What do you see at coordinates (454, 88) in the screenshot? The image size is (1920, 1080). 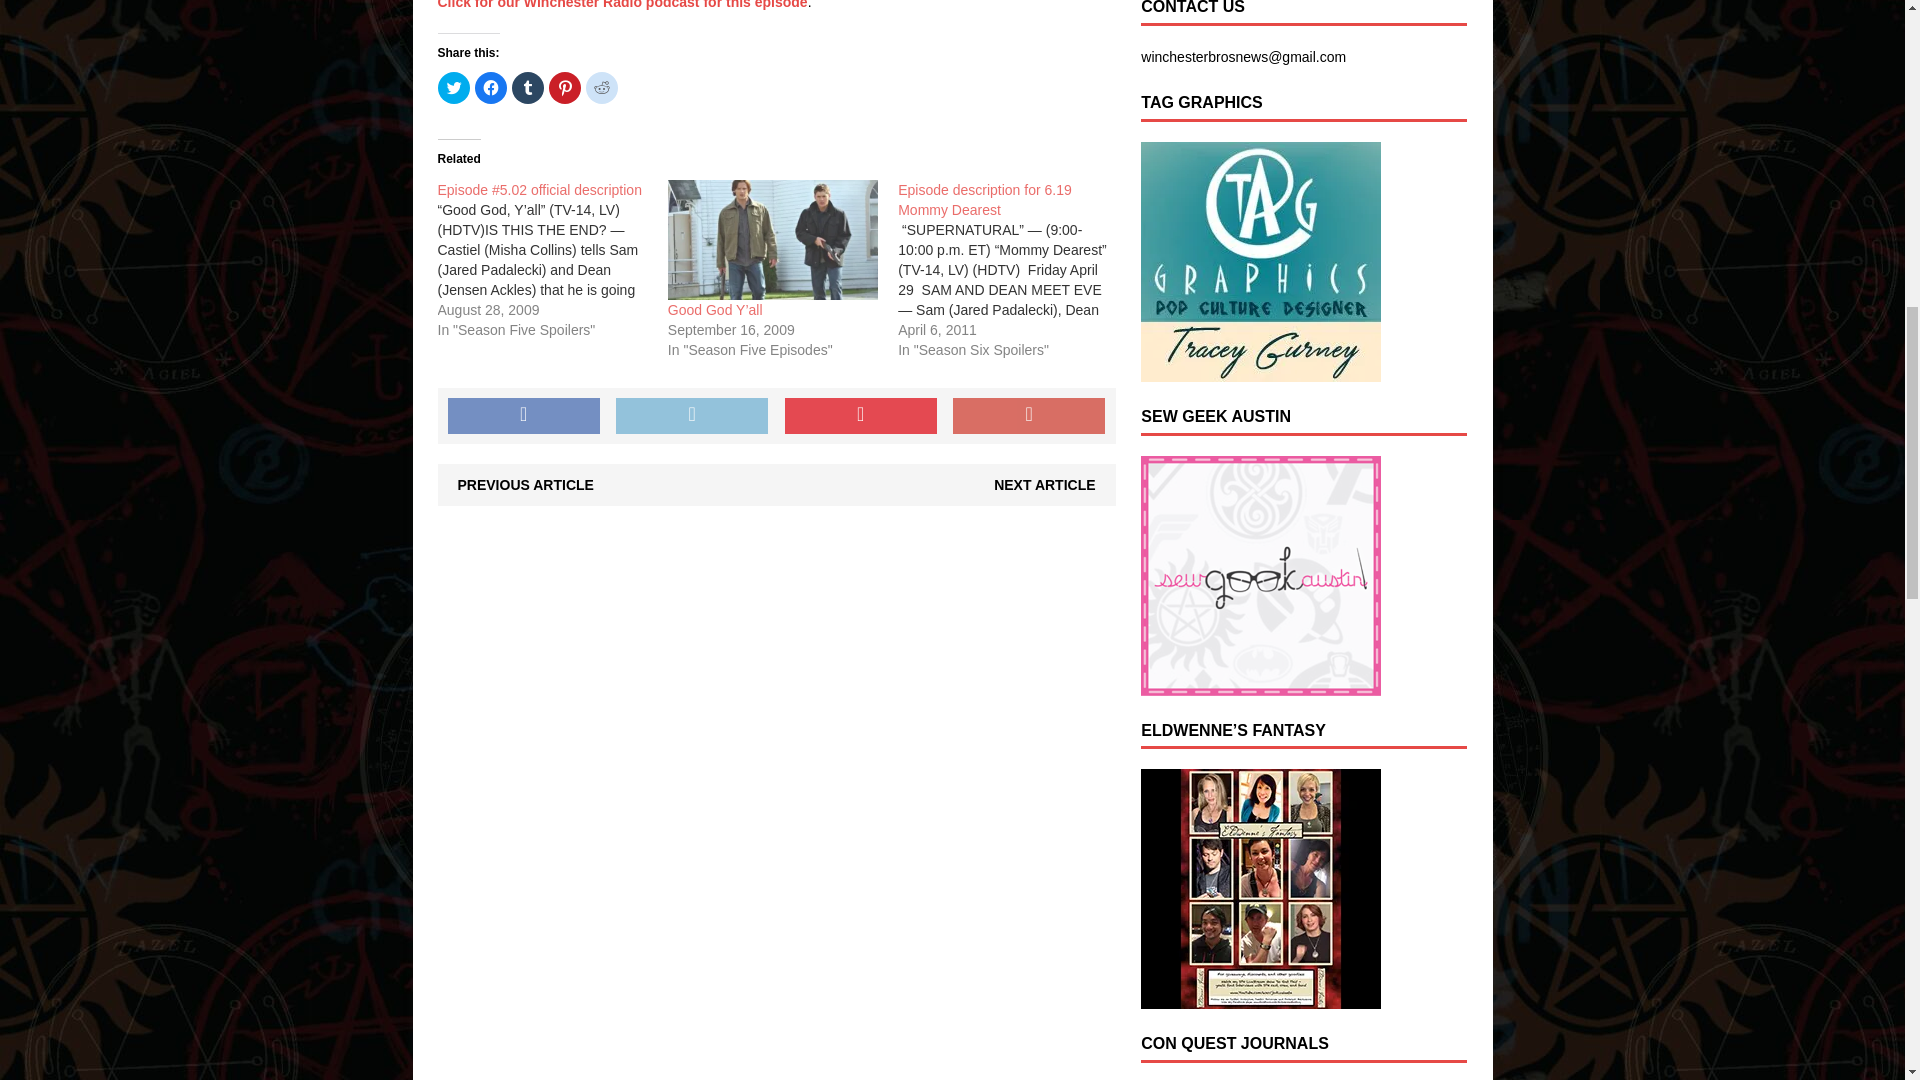 I see `Click to share on Twitter` at bounding box center [454, 88].